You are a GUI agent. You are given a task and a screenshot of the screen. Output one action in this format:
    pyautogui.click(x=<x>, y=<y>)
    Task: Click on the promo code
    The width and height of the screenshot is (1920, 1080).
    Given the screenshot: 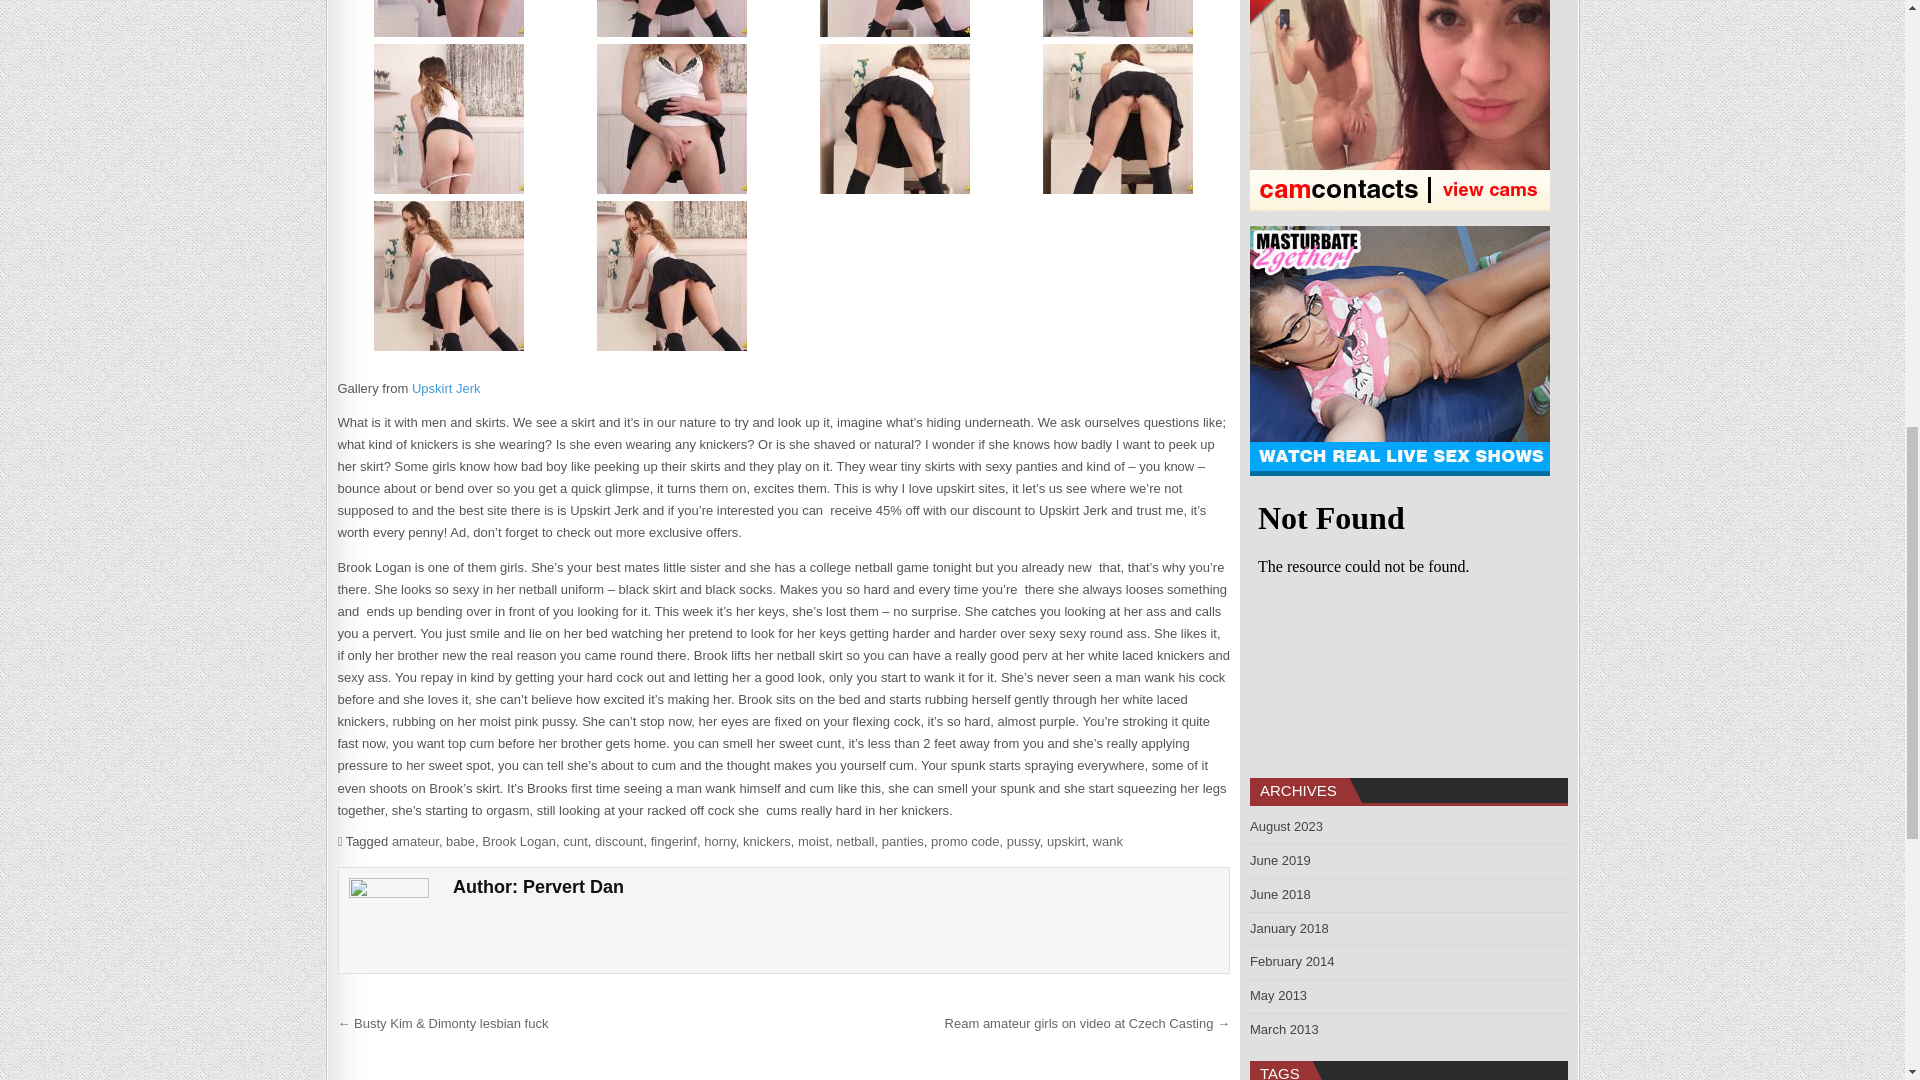 What is the action you would take?
    pyautogui.click(x=966, y=840)
    